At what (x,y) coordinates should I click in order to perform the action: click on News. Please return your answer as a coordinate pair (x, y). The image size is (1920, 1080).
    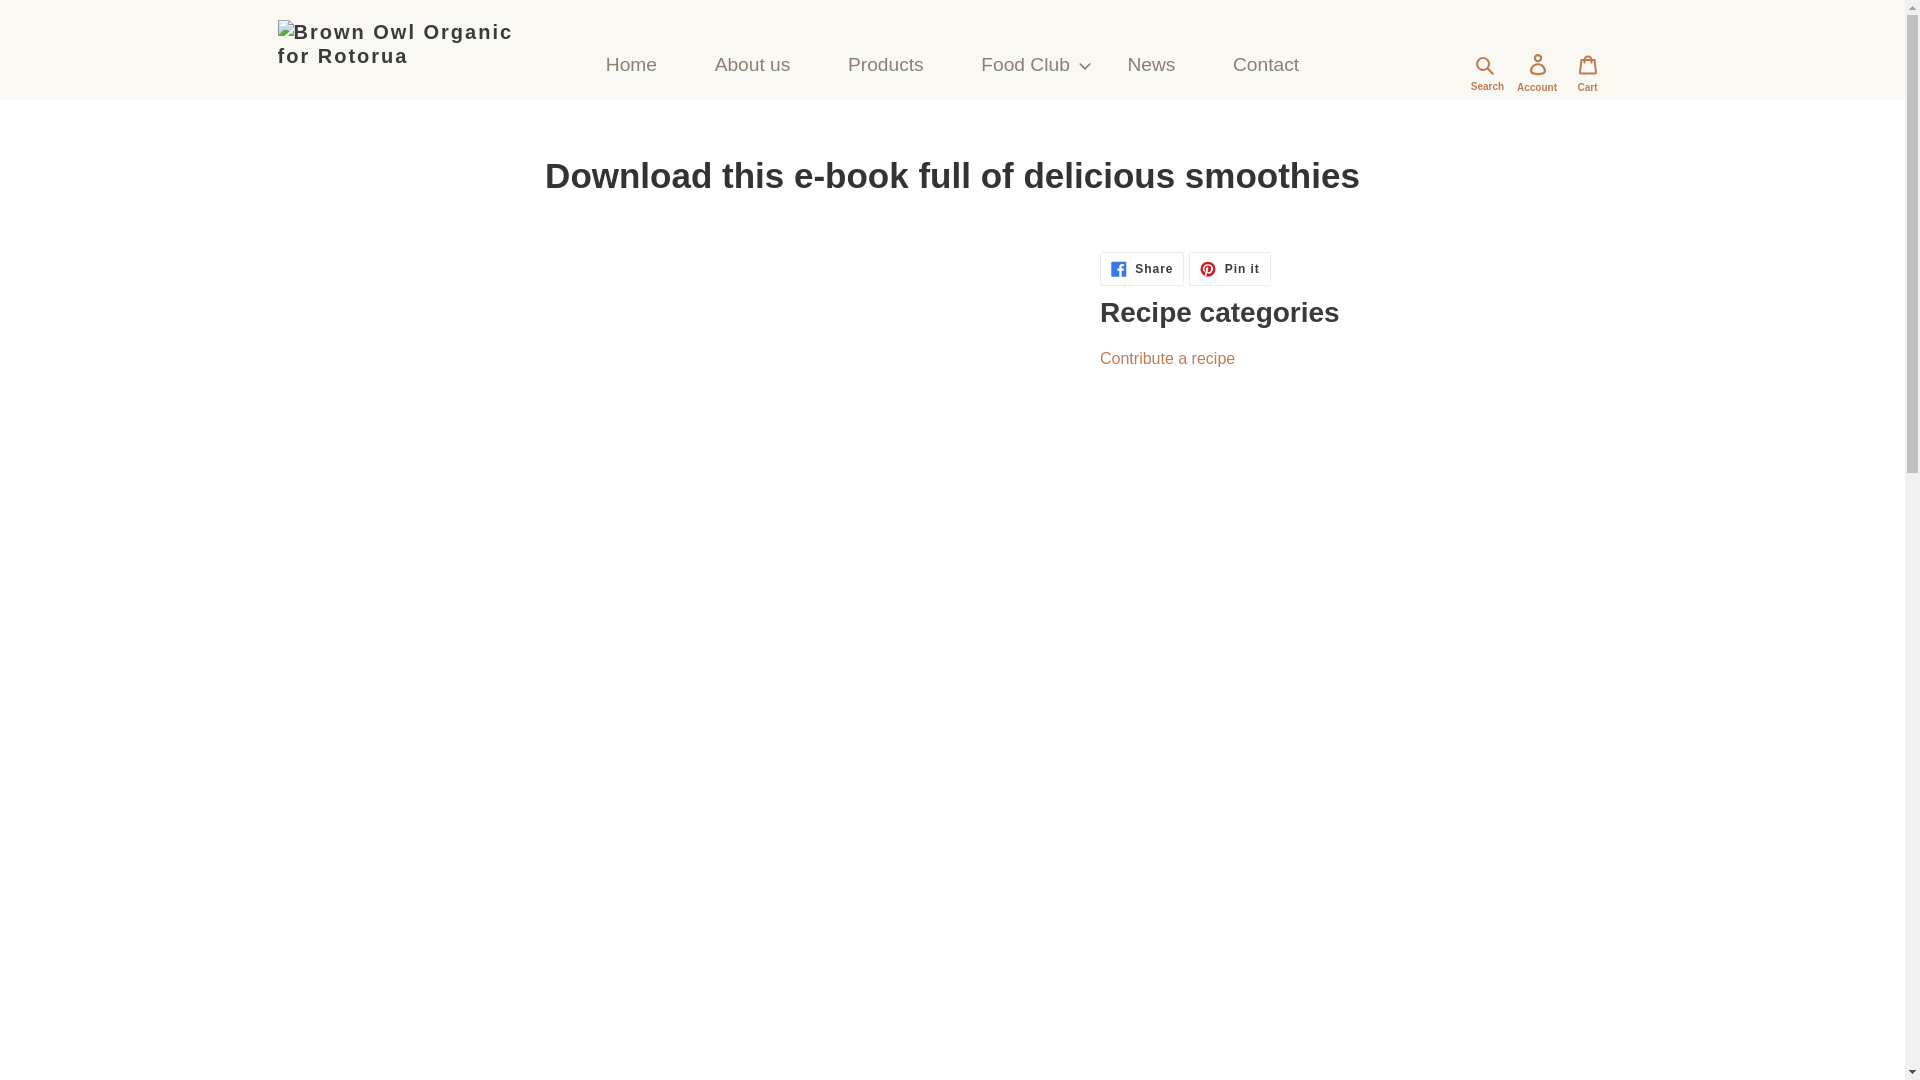
    Looking at the image, I should click on (1588, 64).